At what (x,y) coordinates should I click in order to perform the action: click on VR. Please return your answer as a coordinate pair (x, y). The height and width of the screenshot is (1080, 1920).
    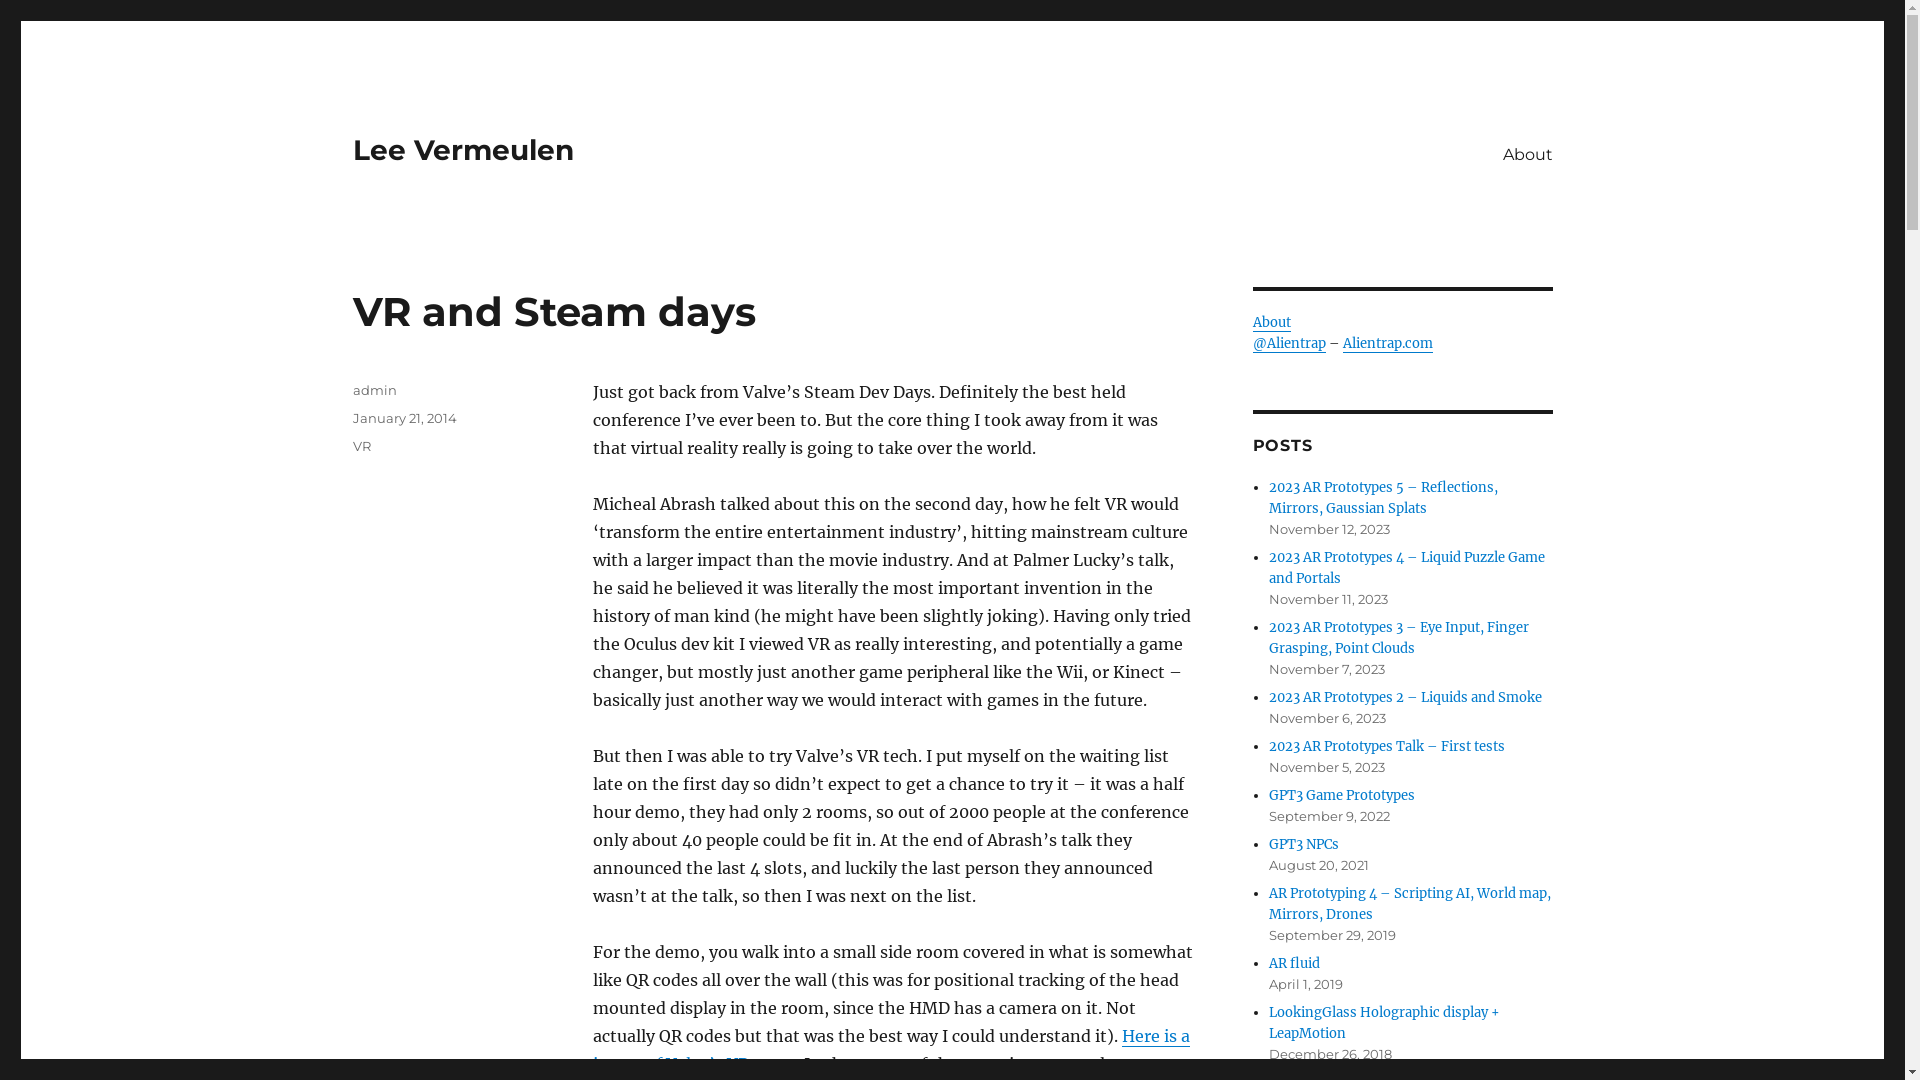
    Looking at the image, I should click on (361, 446).